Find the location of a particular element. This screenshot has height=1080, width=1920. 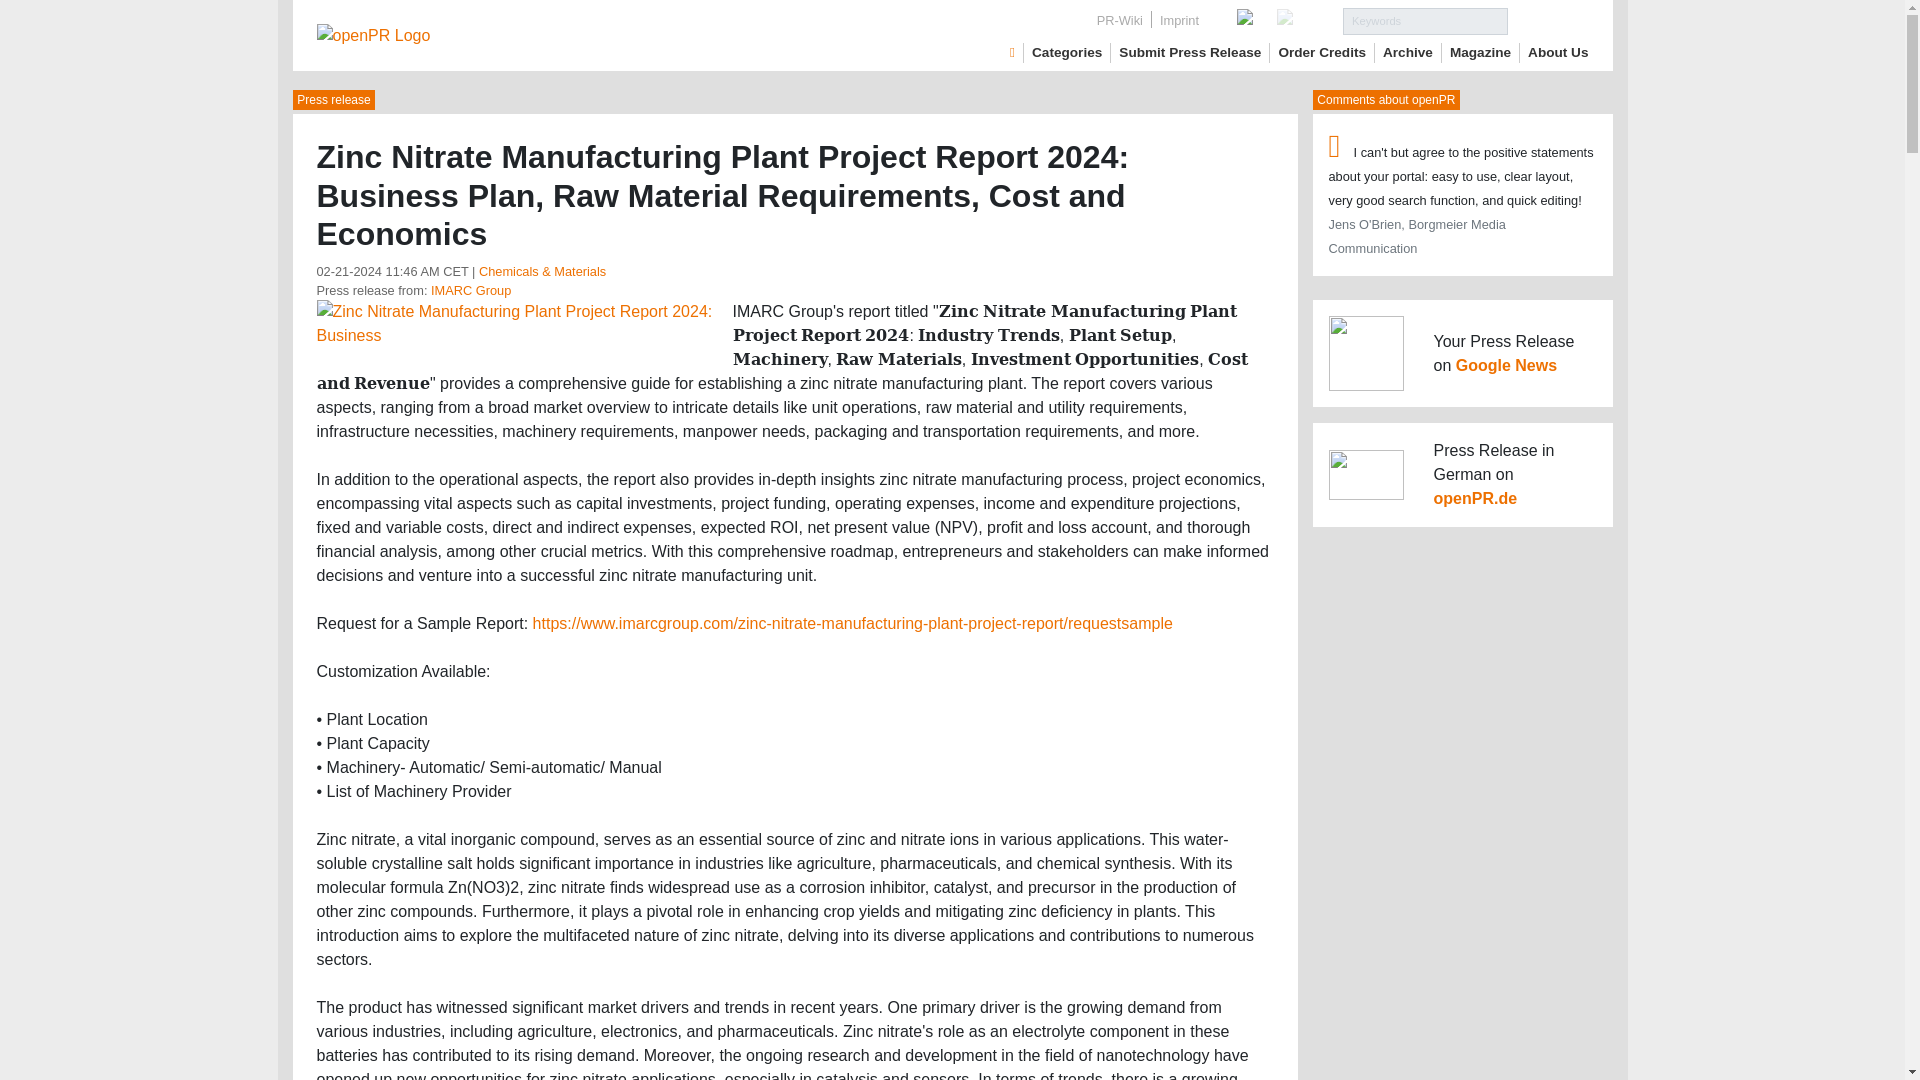

IMARC Group is located at coordinates (470, 290).